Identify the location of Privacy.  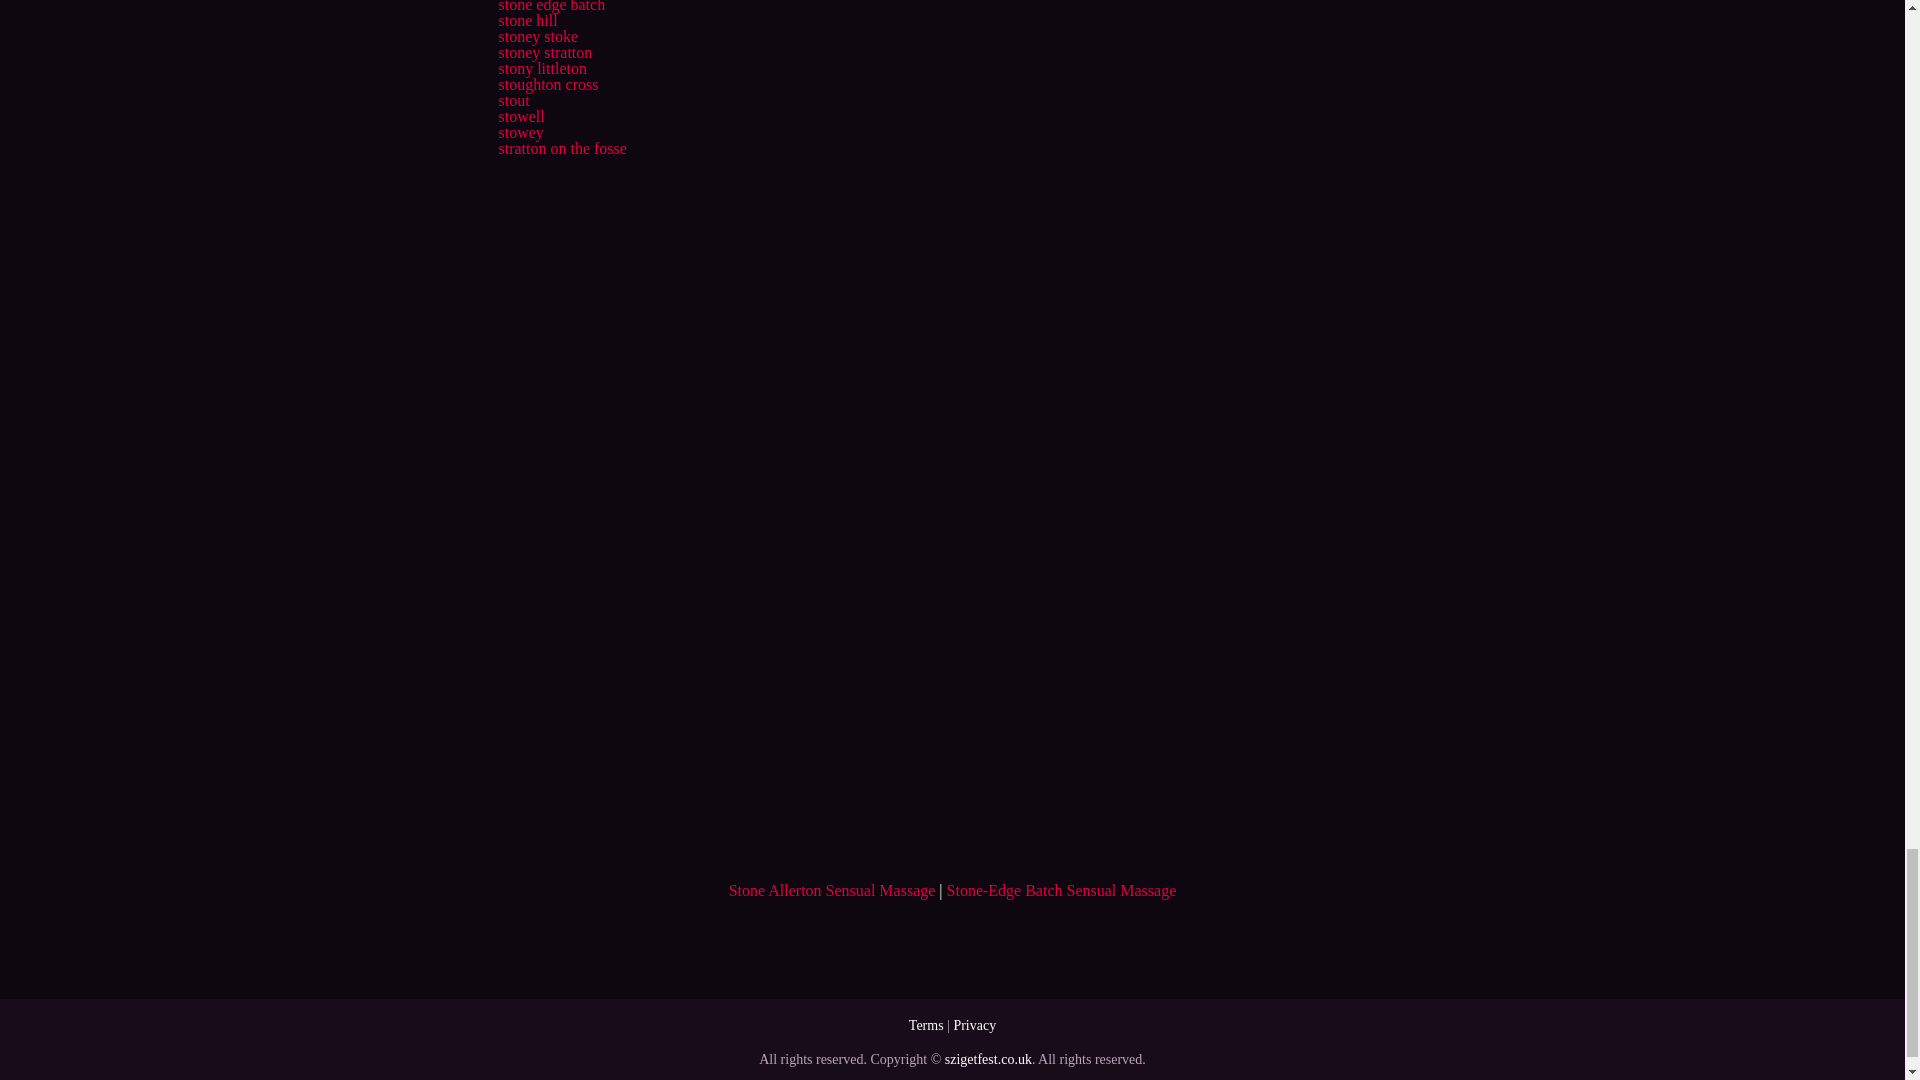
(974, 1025).